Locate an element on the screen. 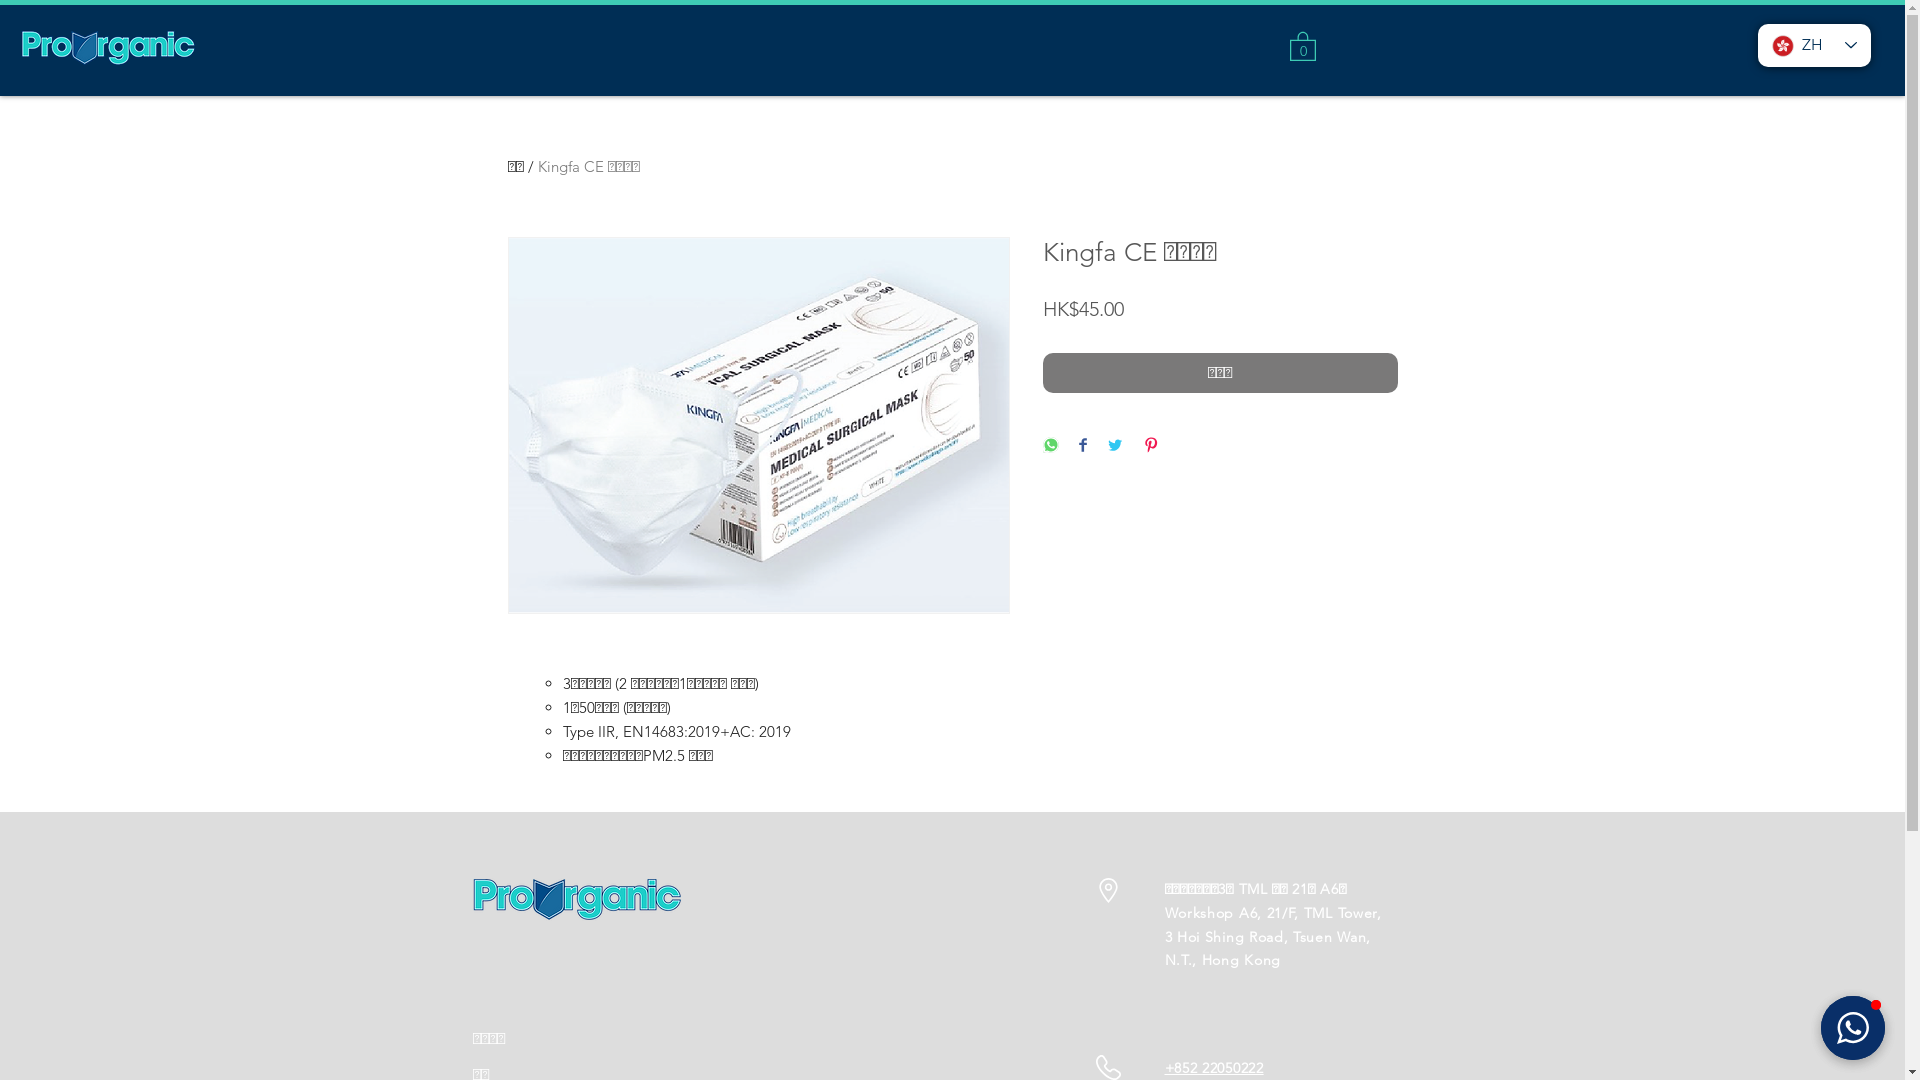 Image resolution: width=1920 pixels, height=1080 pixels. 0 is located at coordinates (1303, 46).